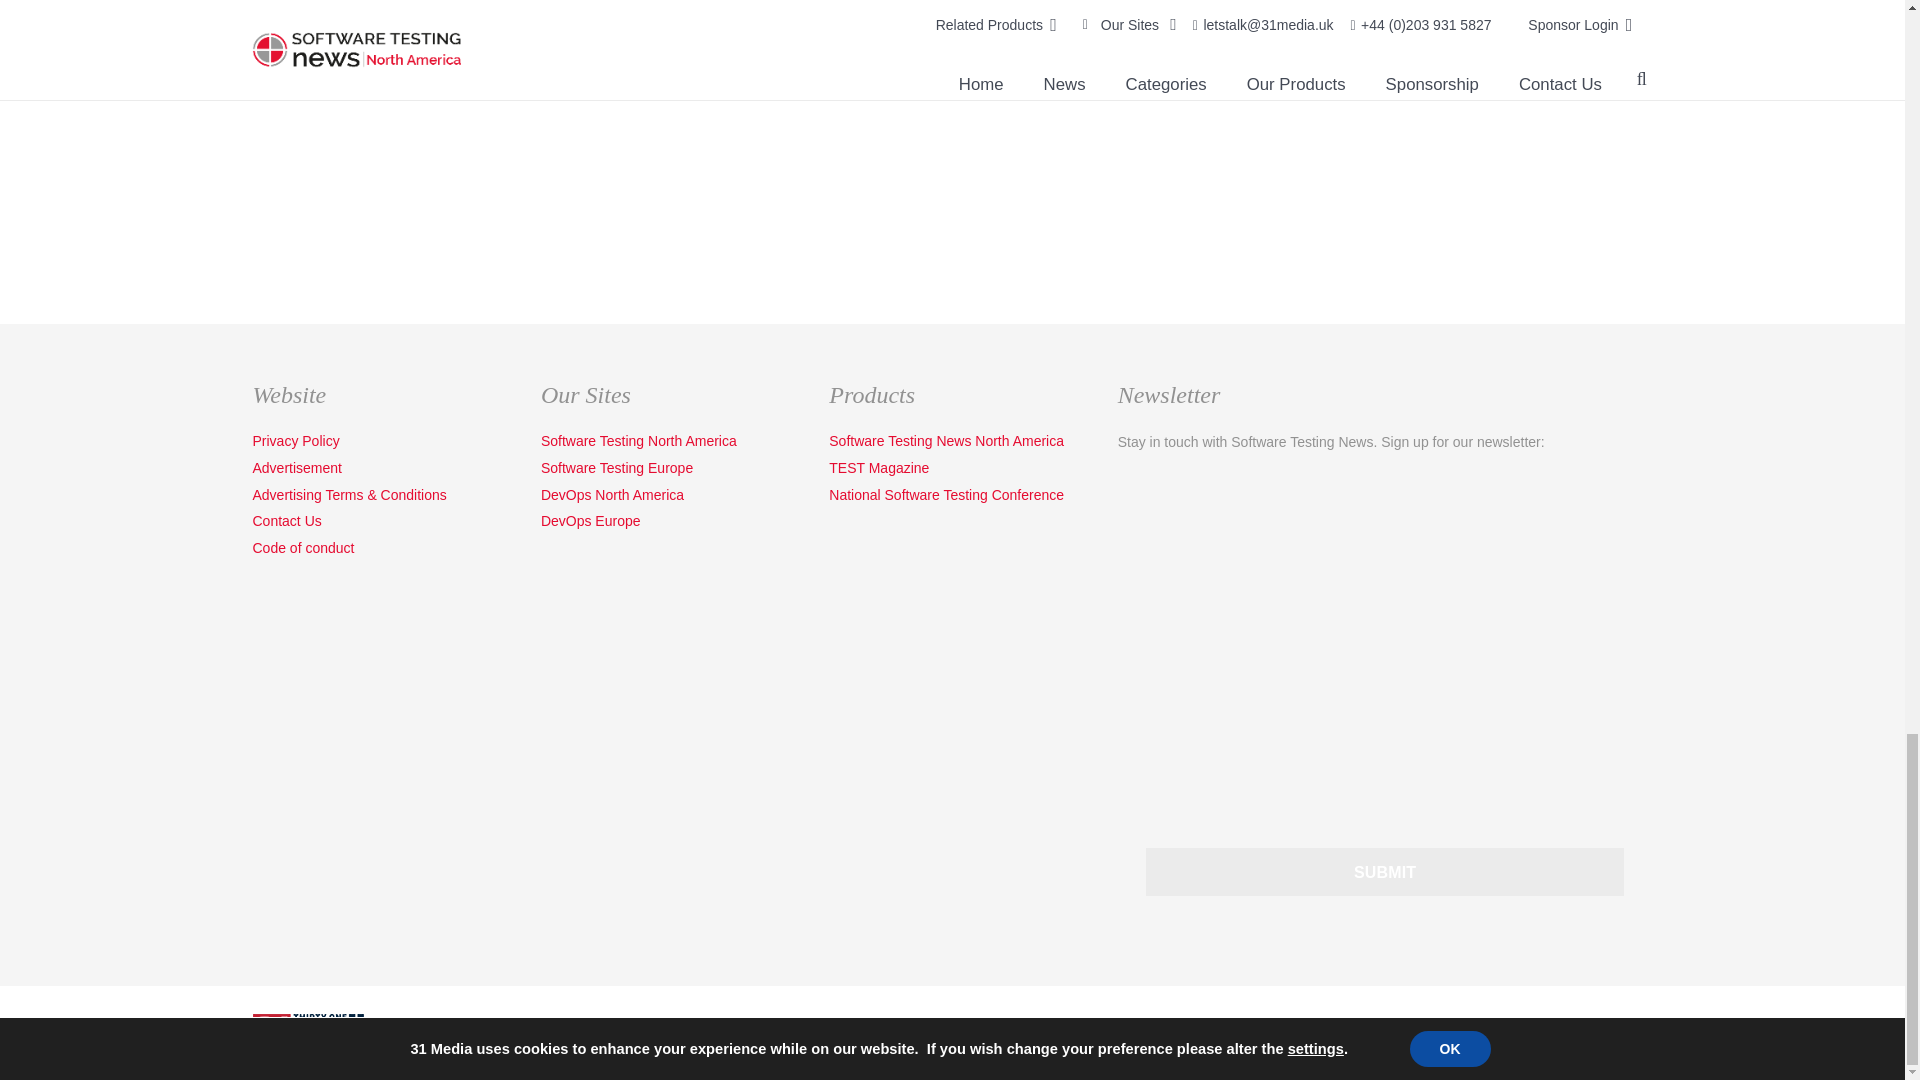 This screenshot has height=1080, width=1920. I want to click on LinkedIn, so click(1553, 1032).